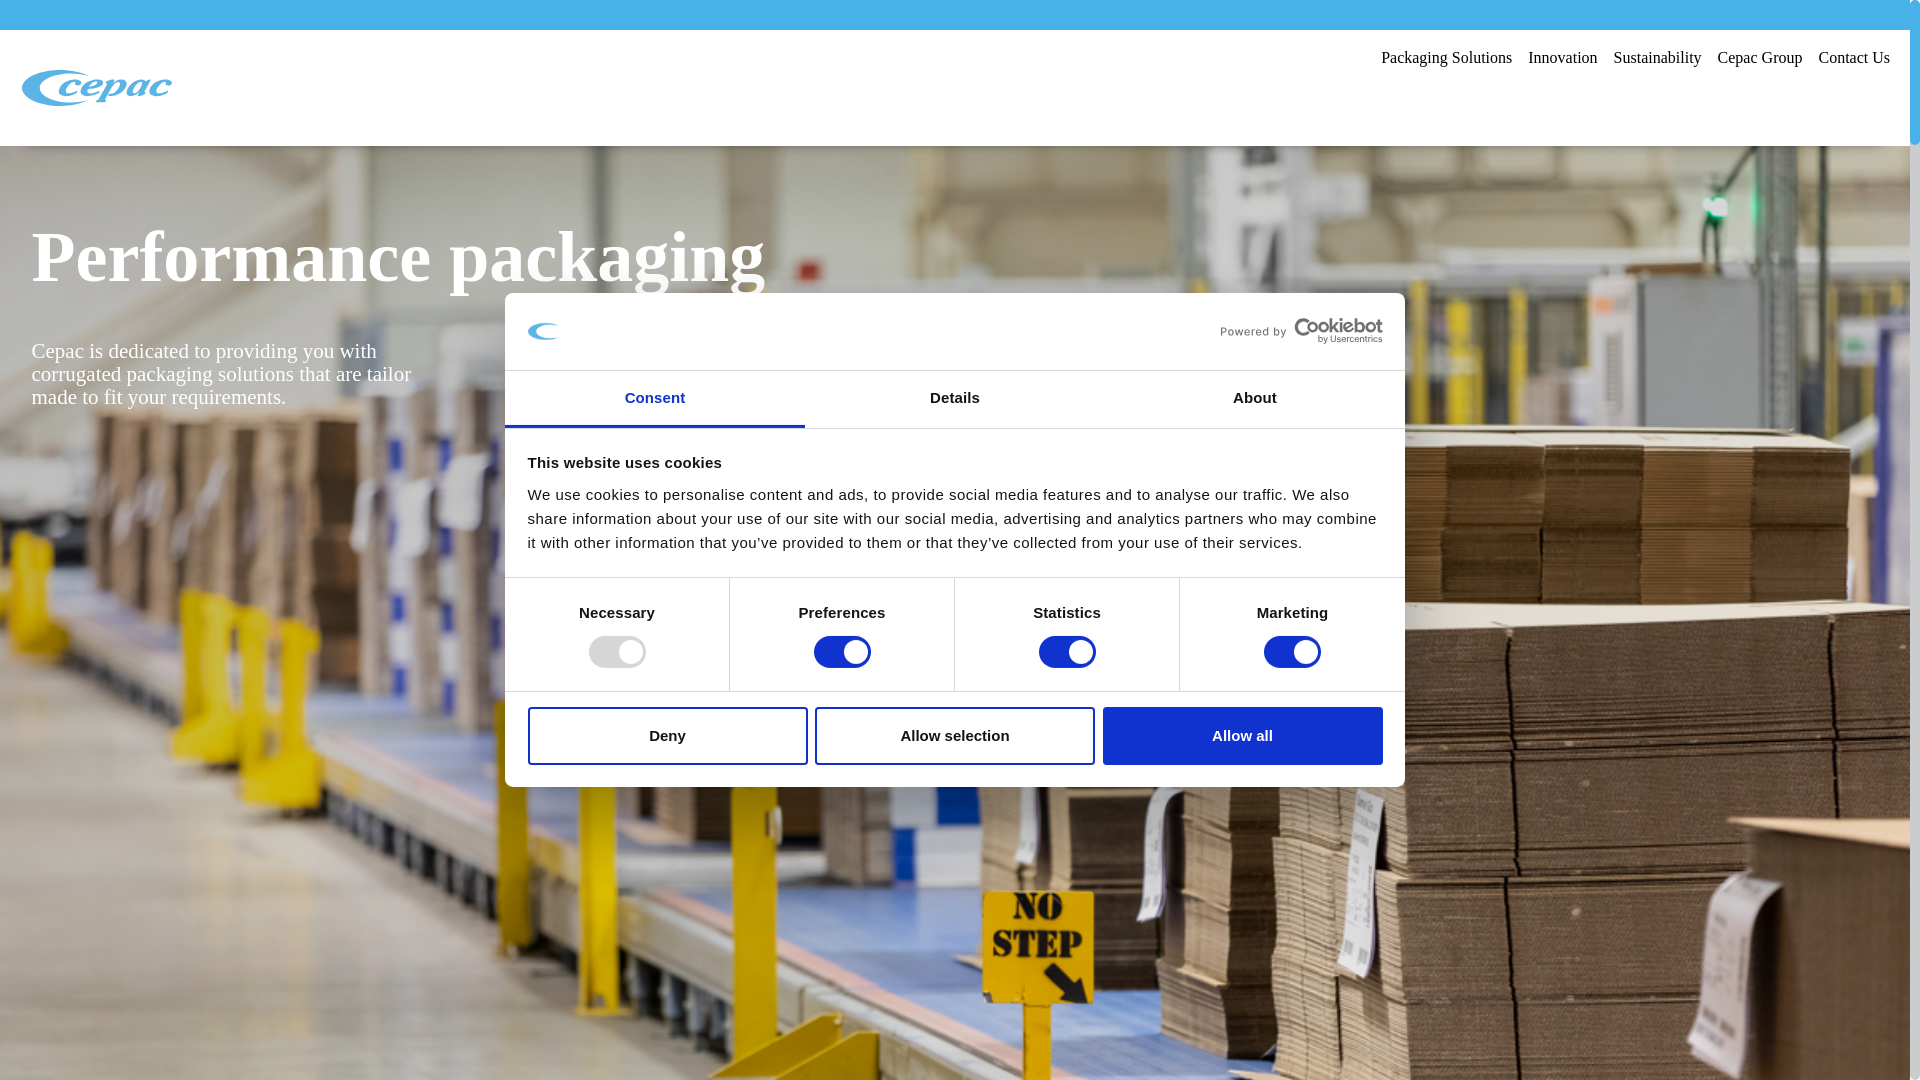 The image size is (1920, 1080). What do you see at coordinates (1242, 736) in the screenshot?
I see `Allow all` at bounding box center [1242, 736].